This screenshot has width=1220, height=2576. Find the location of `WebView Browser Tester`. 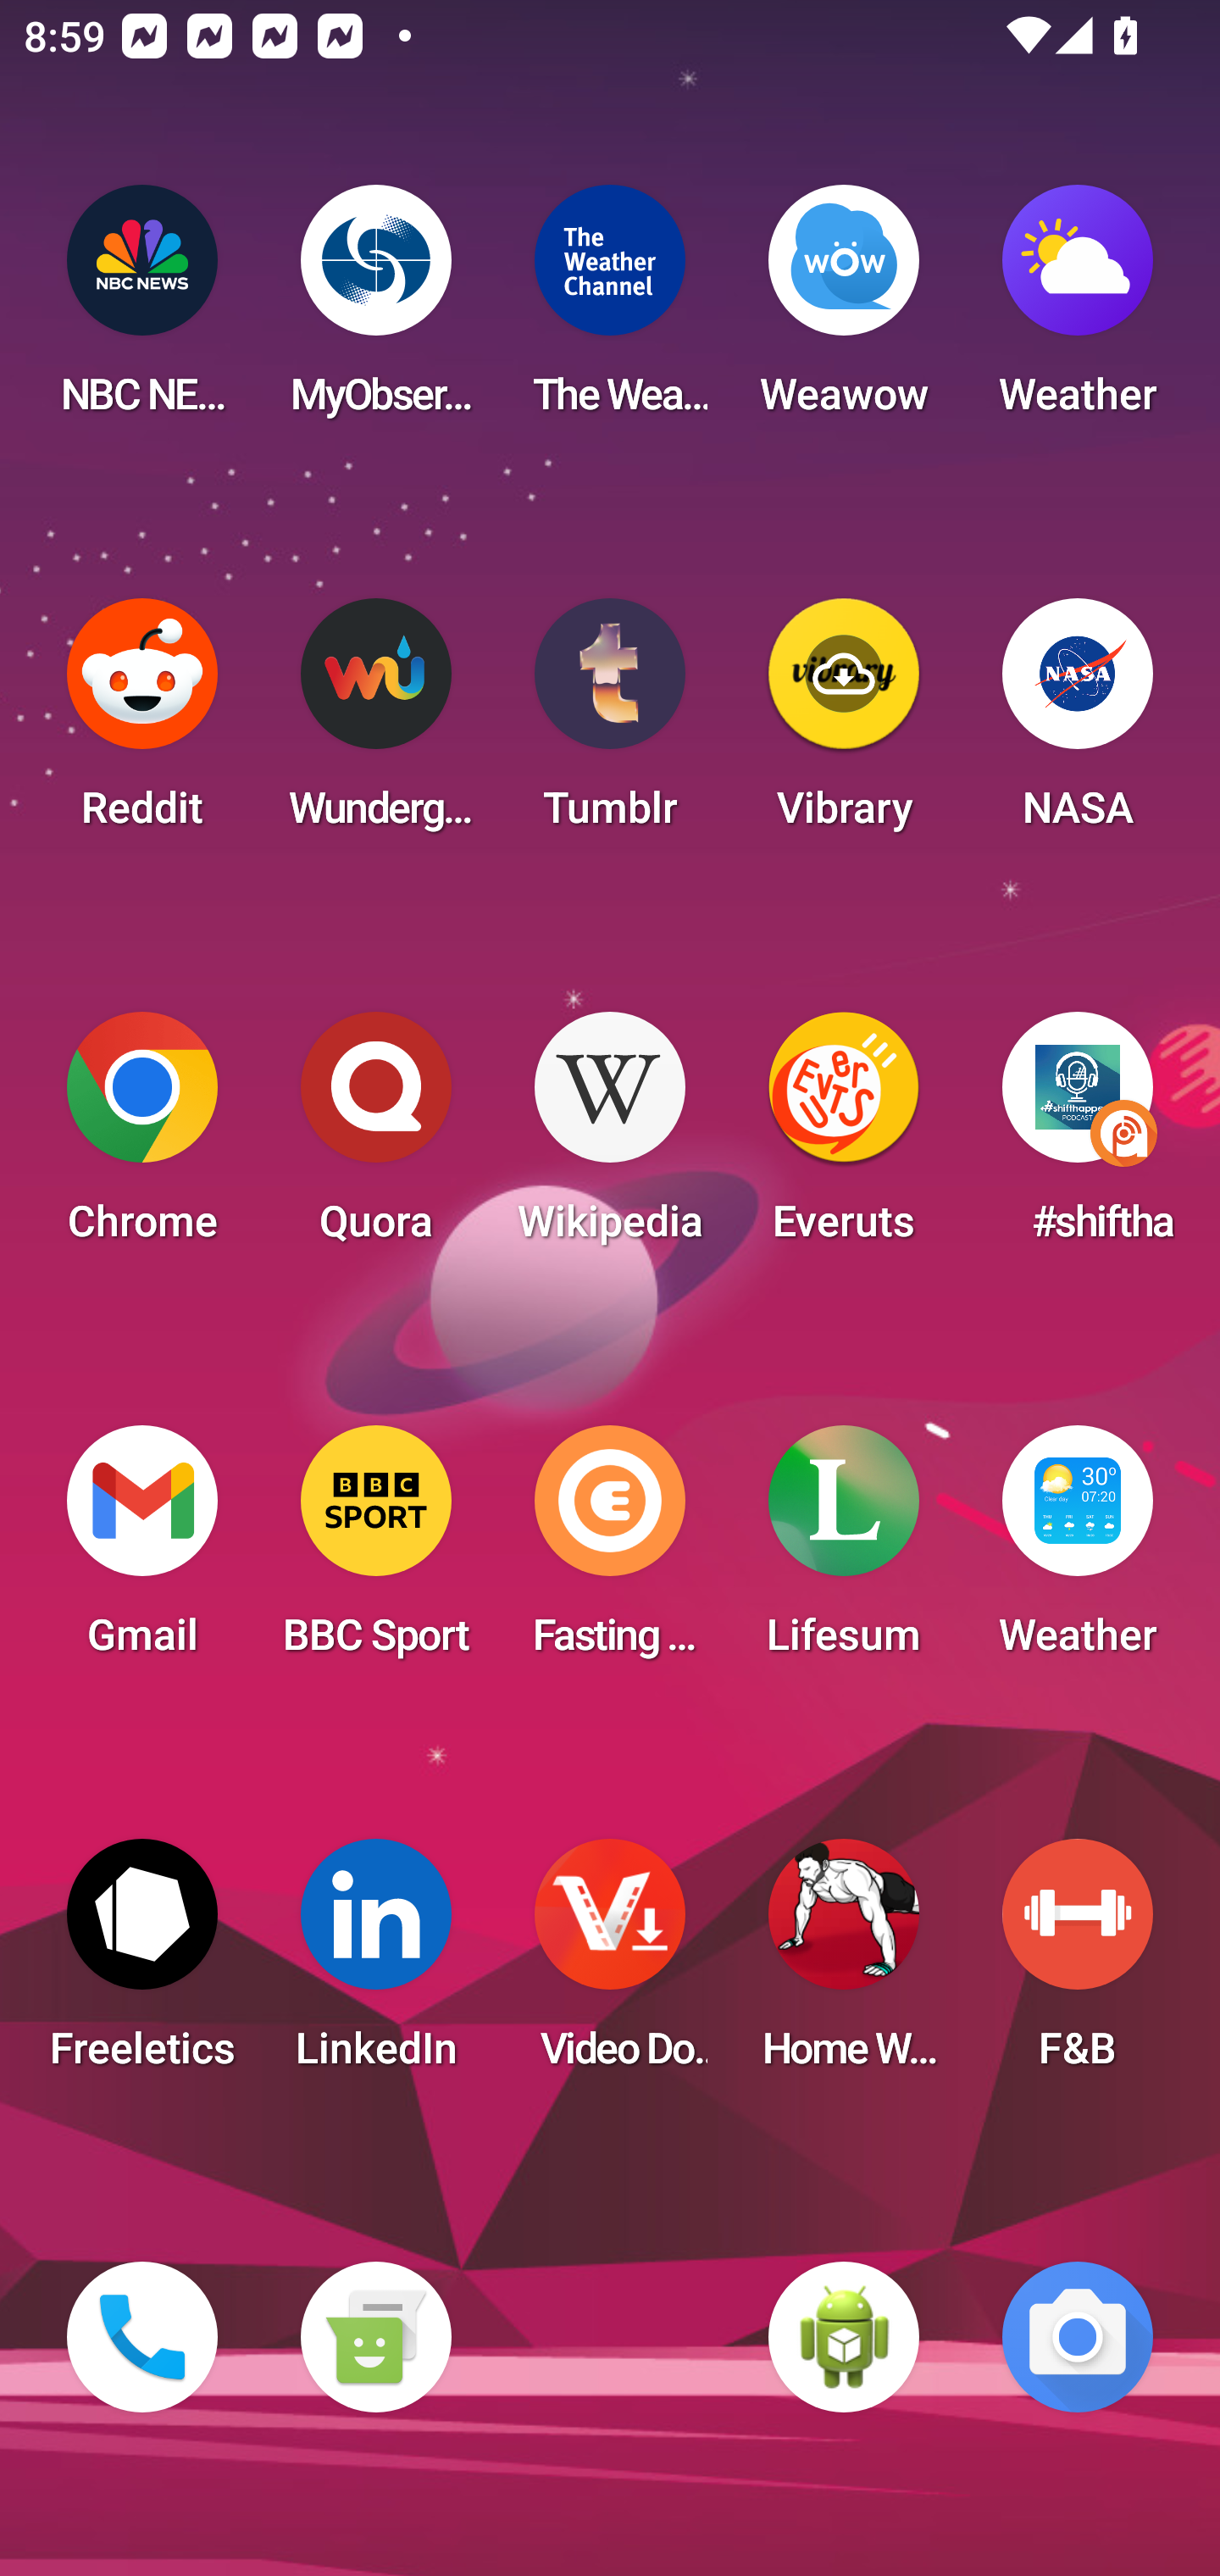

WebView Browser Tester is located at coordinates (844, 2337).